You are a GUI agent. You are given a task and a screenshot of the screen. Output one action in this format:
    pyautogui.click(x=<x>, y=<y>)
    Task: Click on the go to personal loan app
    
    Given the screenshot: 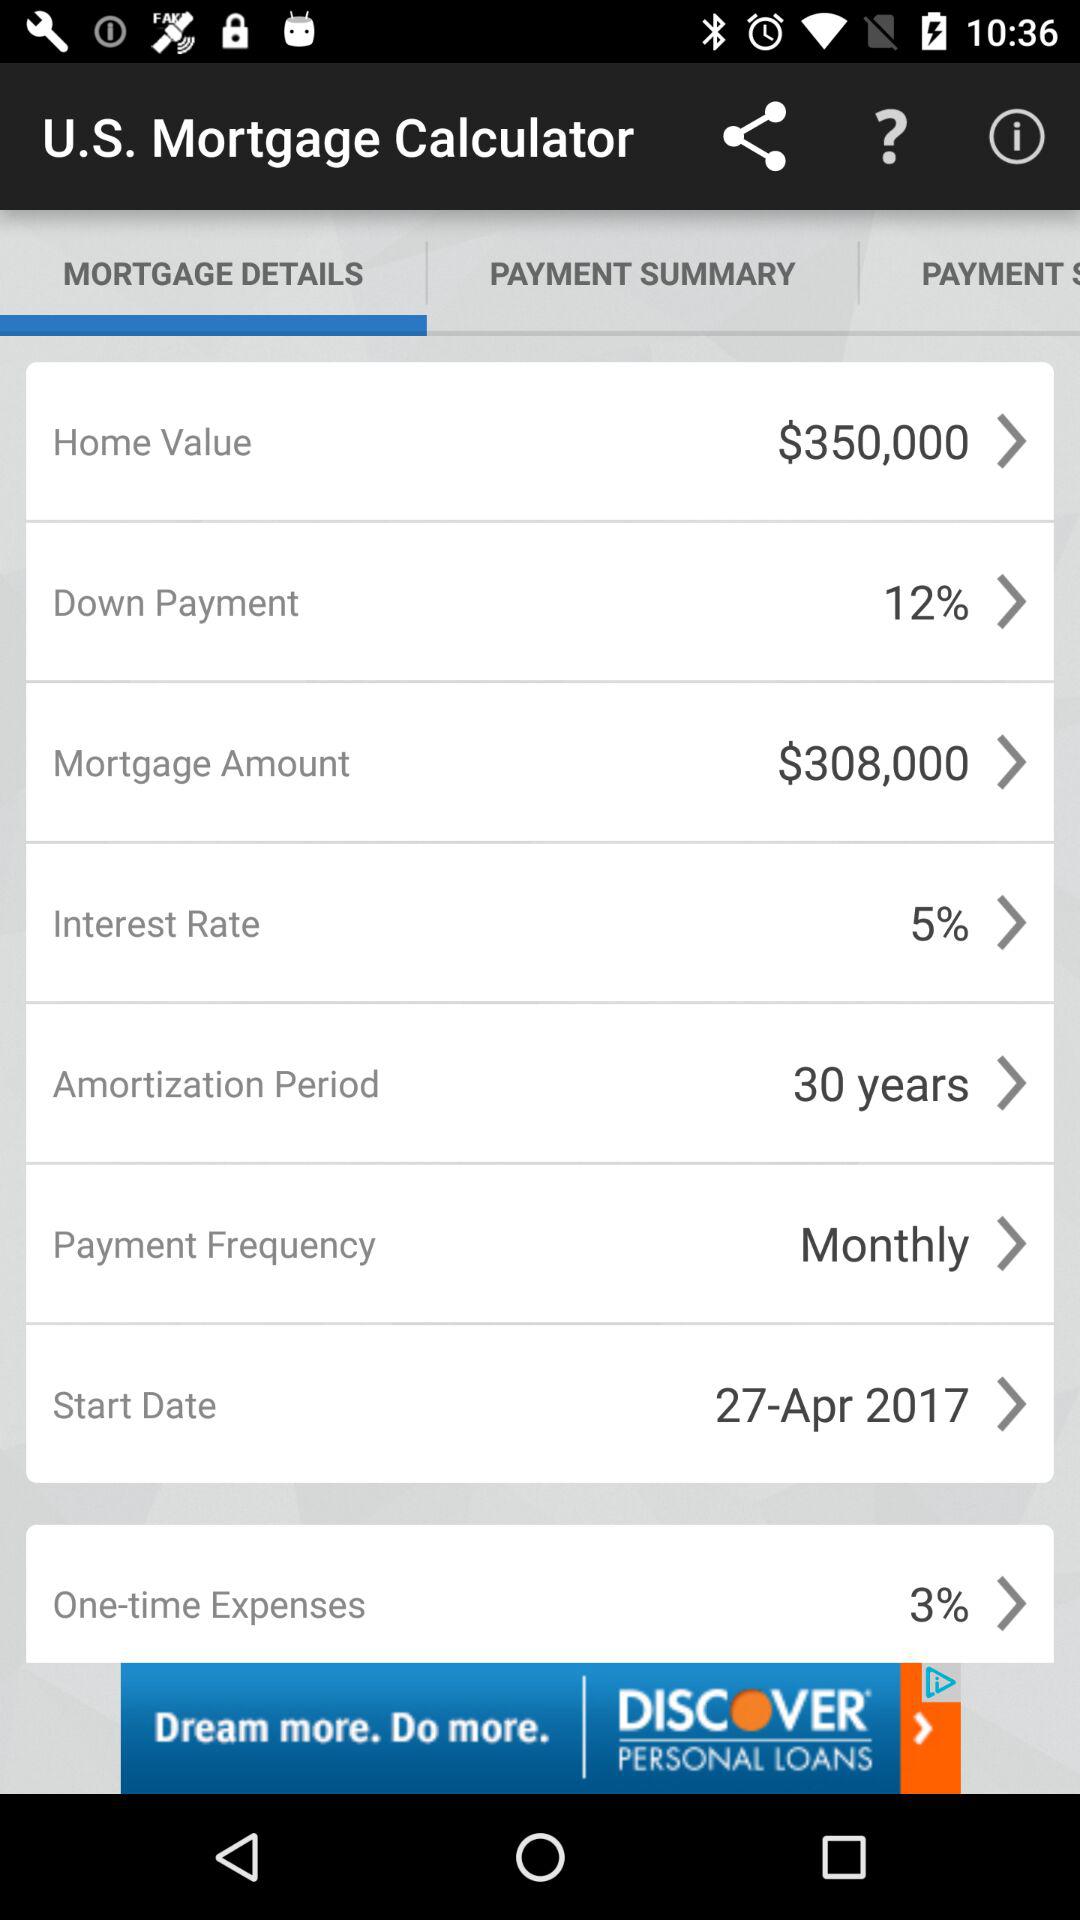 What is the action you would take?
    pyautogui.click(x=540, y=1728)
    